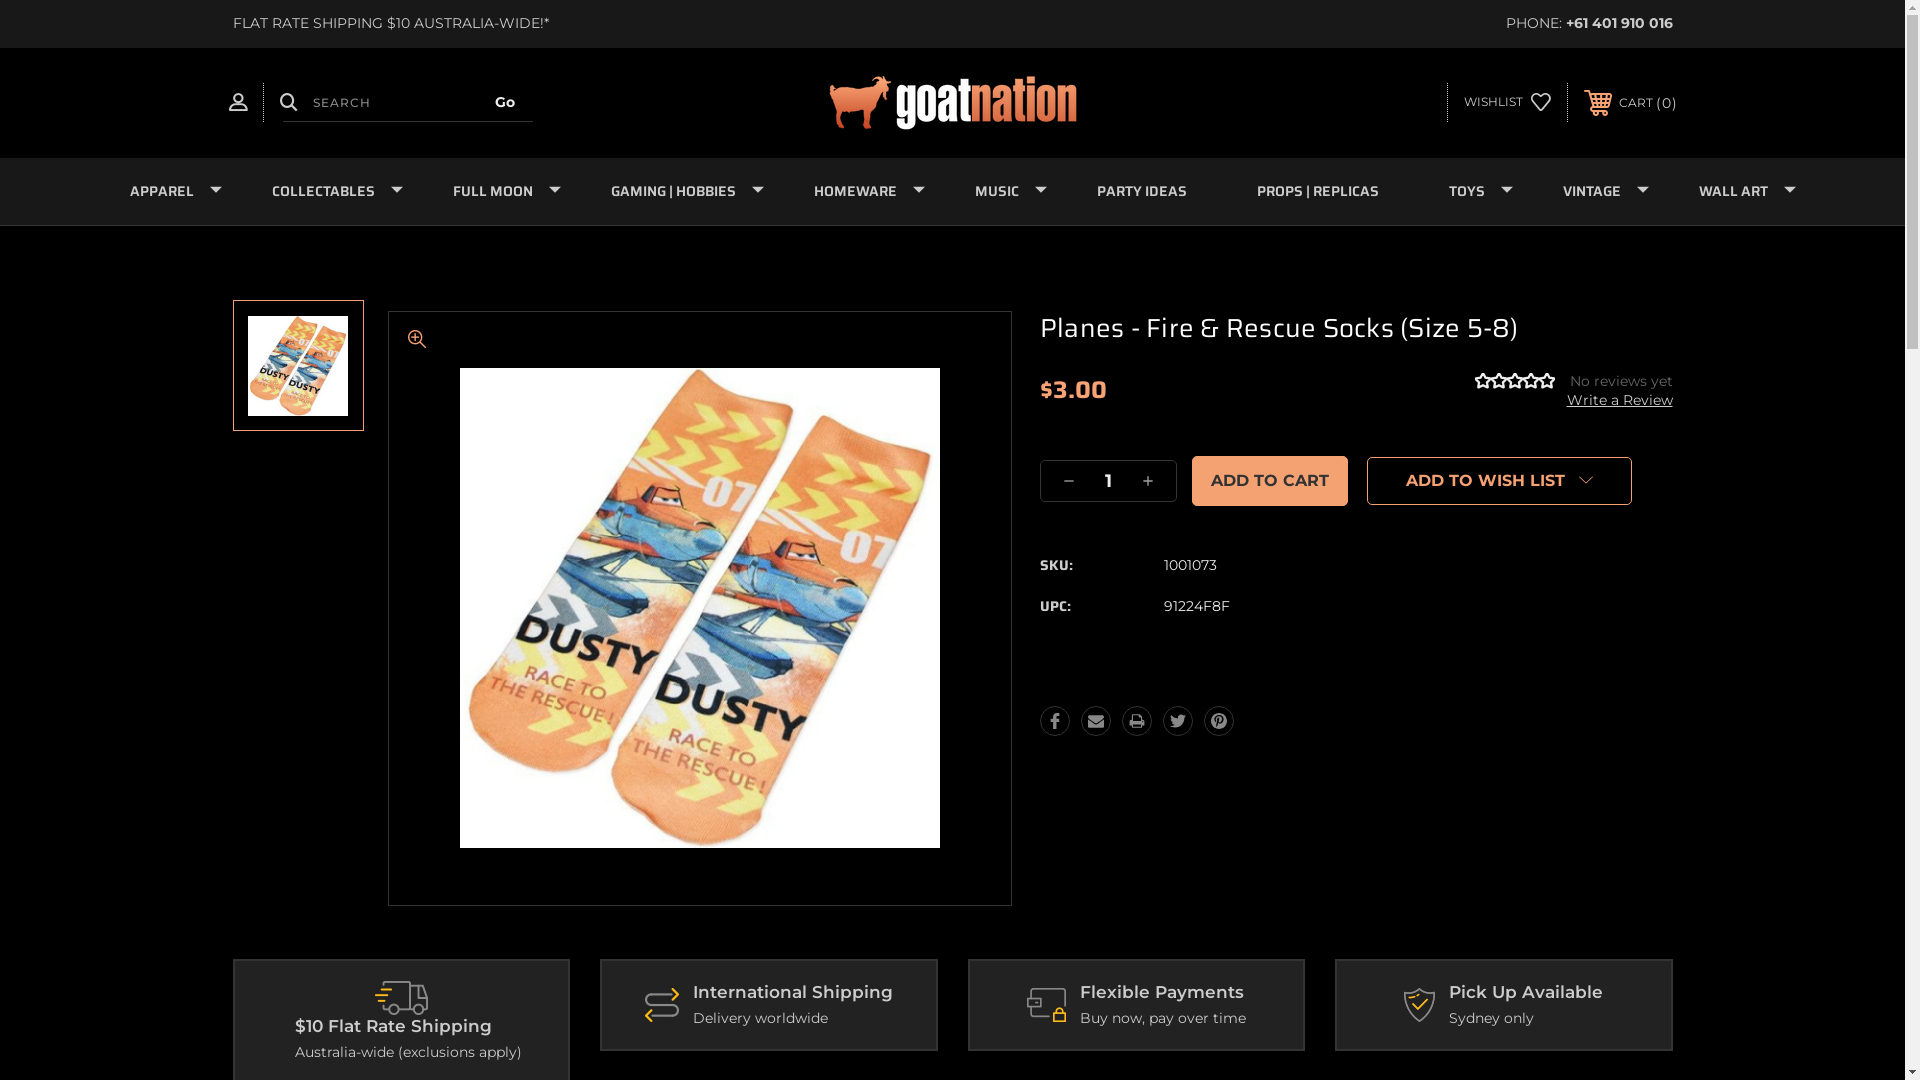  What do you see at coordinates (1471, 192) in the screenshot?
I see `TOYS` at bounding box center [1471, 192].